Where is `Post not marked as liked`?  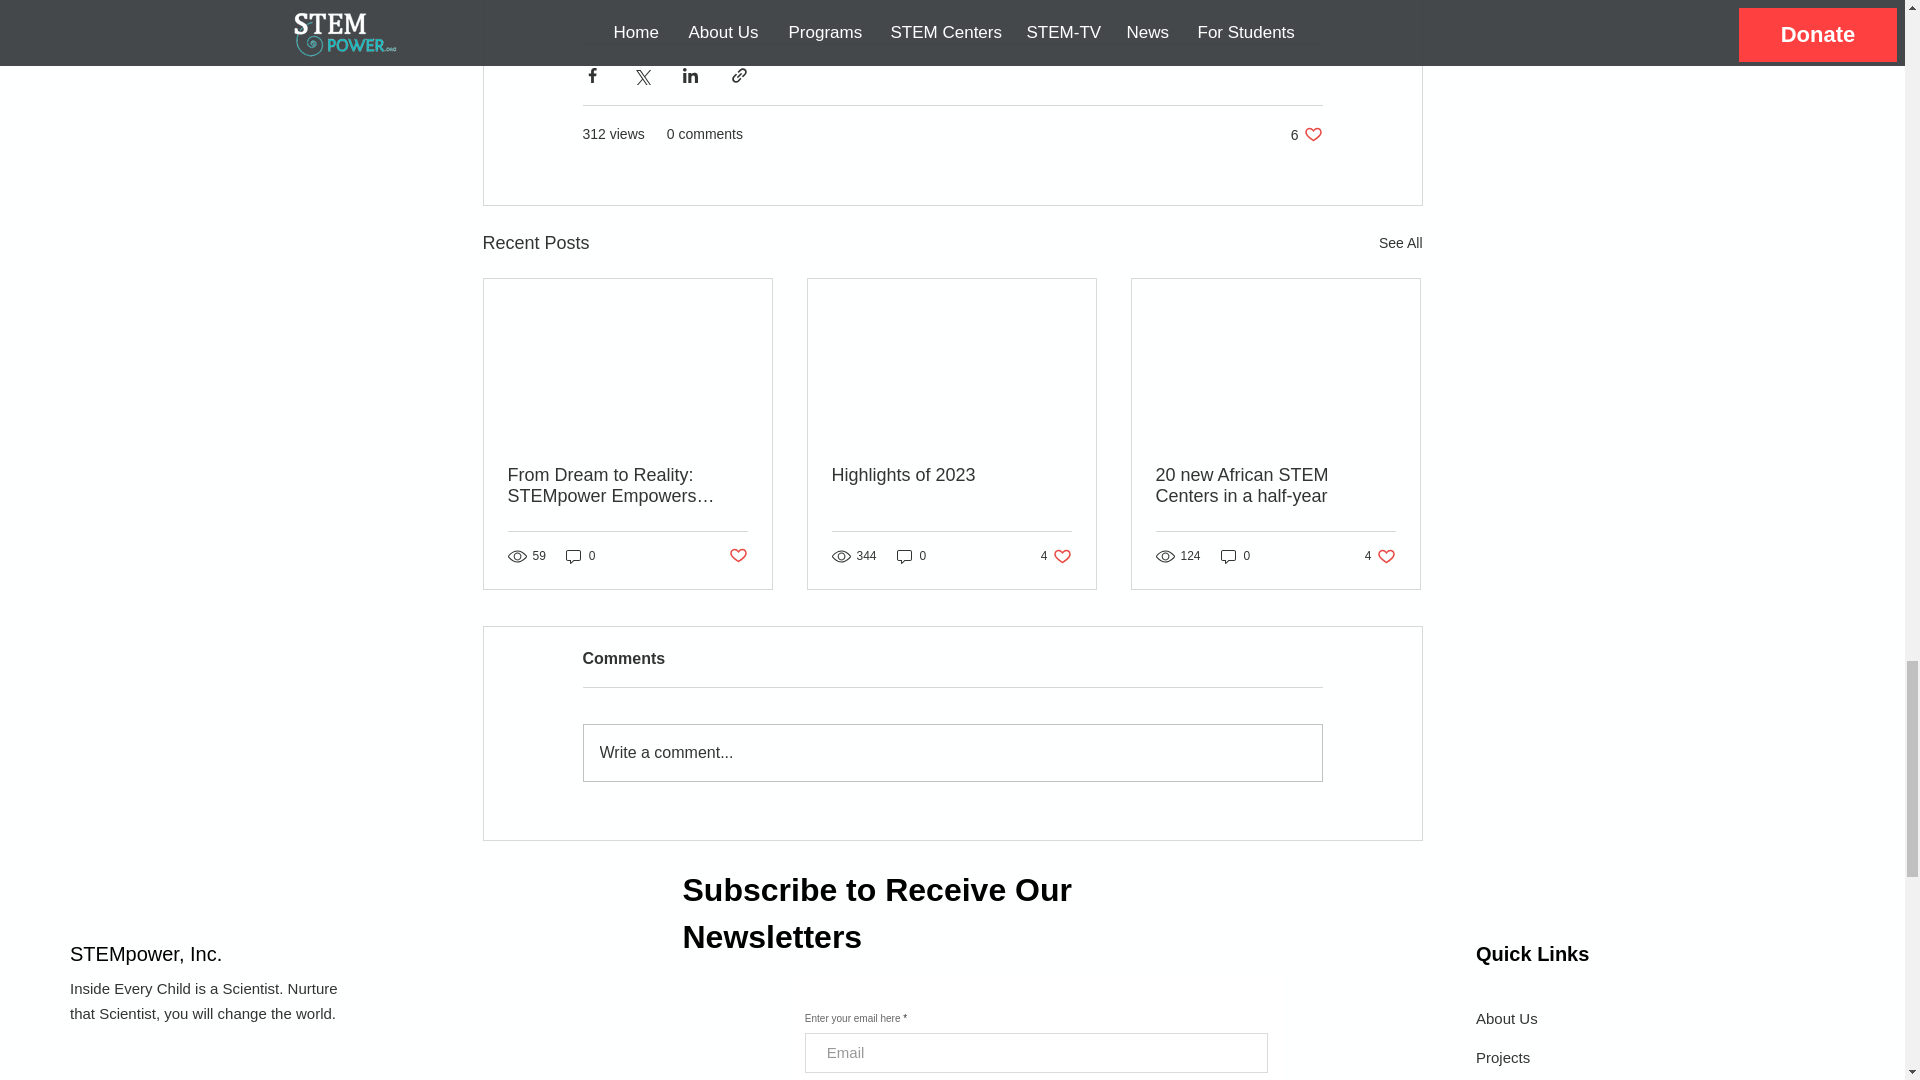 Post not marked as liked is located at coordinates (1056, 556).